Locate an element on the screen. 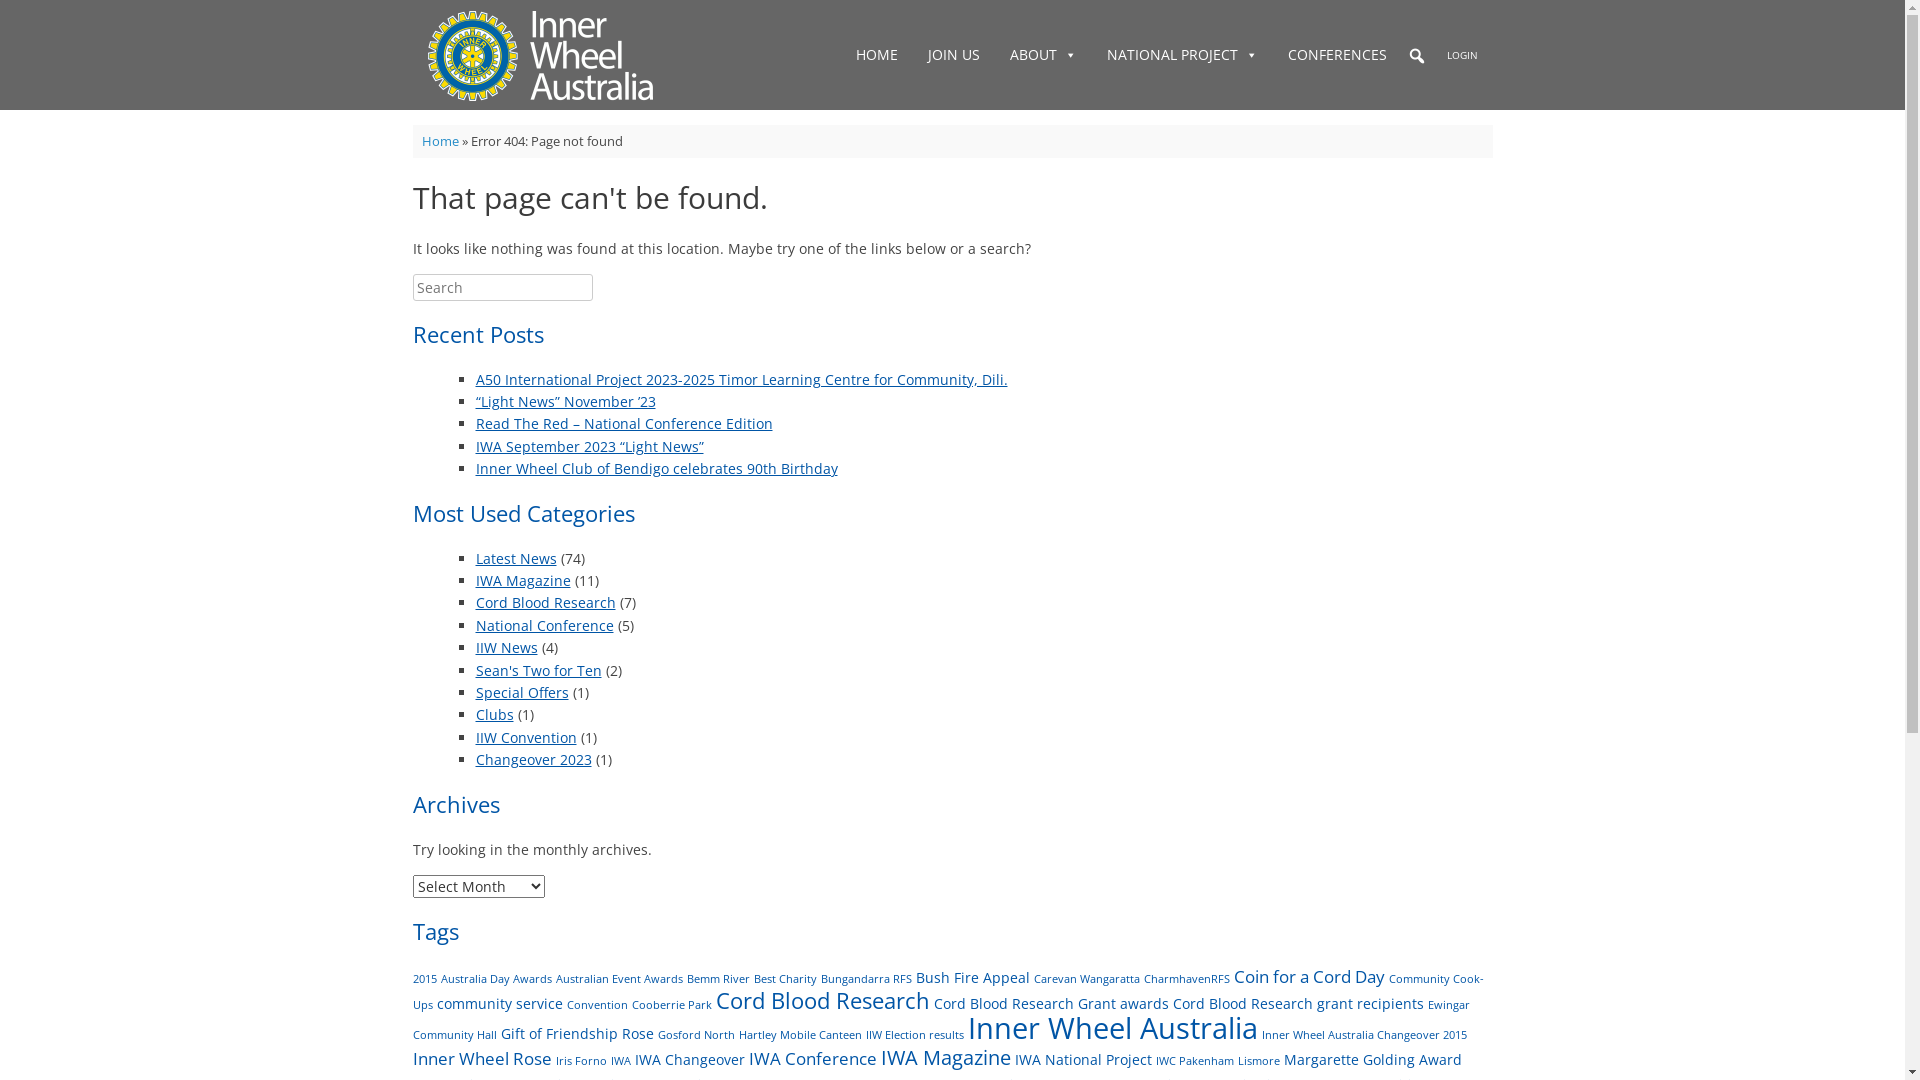  community service is located at coordinates (499, 1004).